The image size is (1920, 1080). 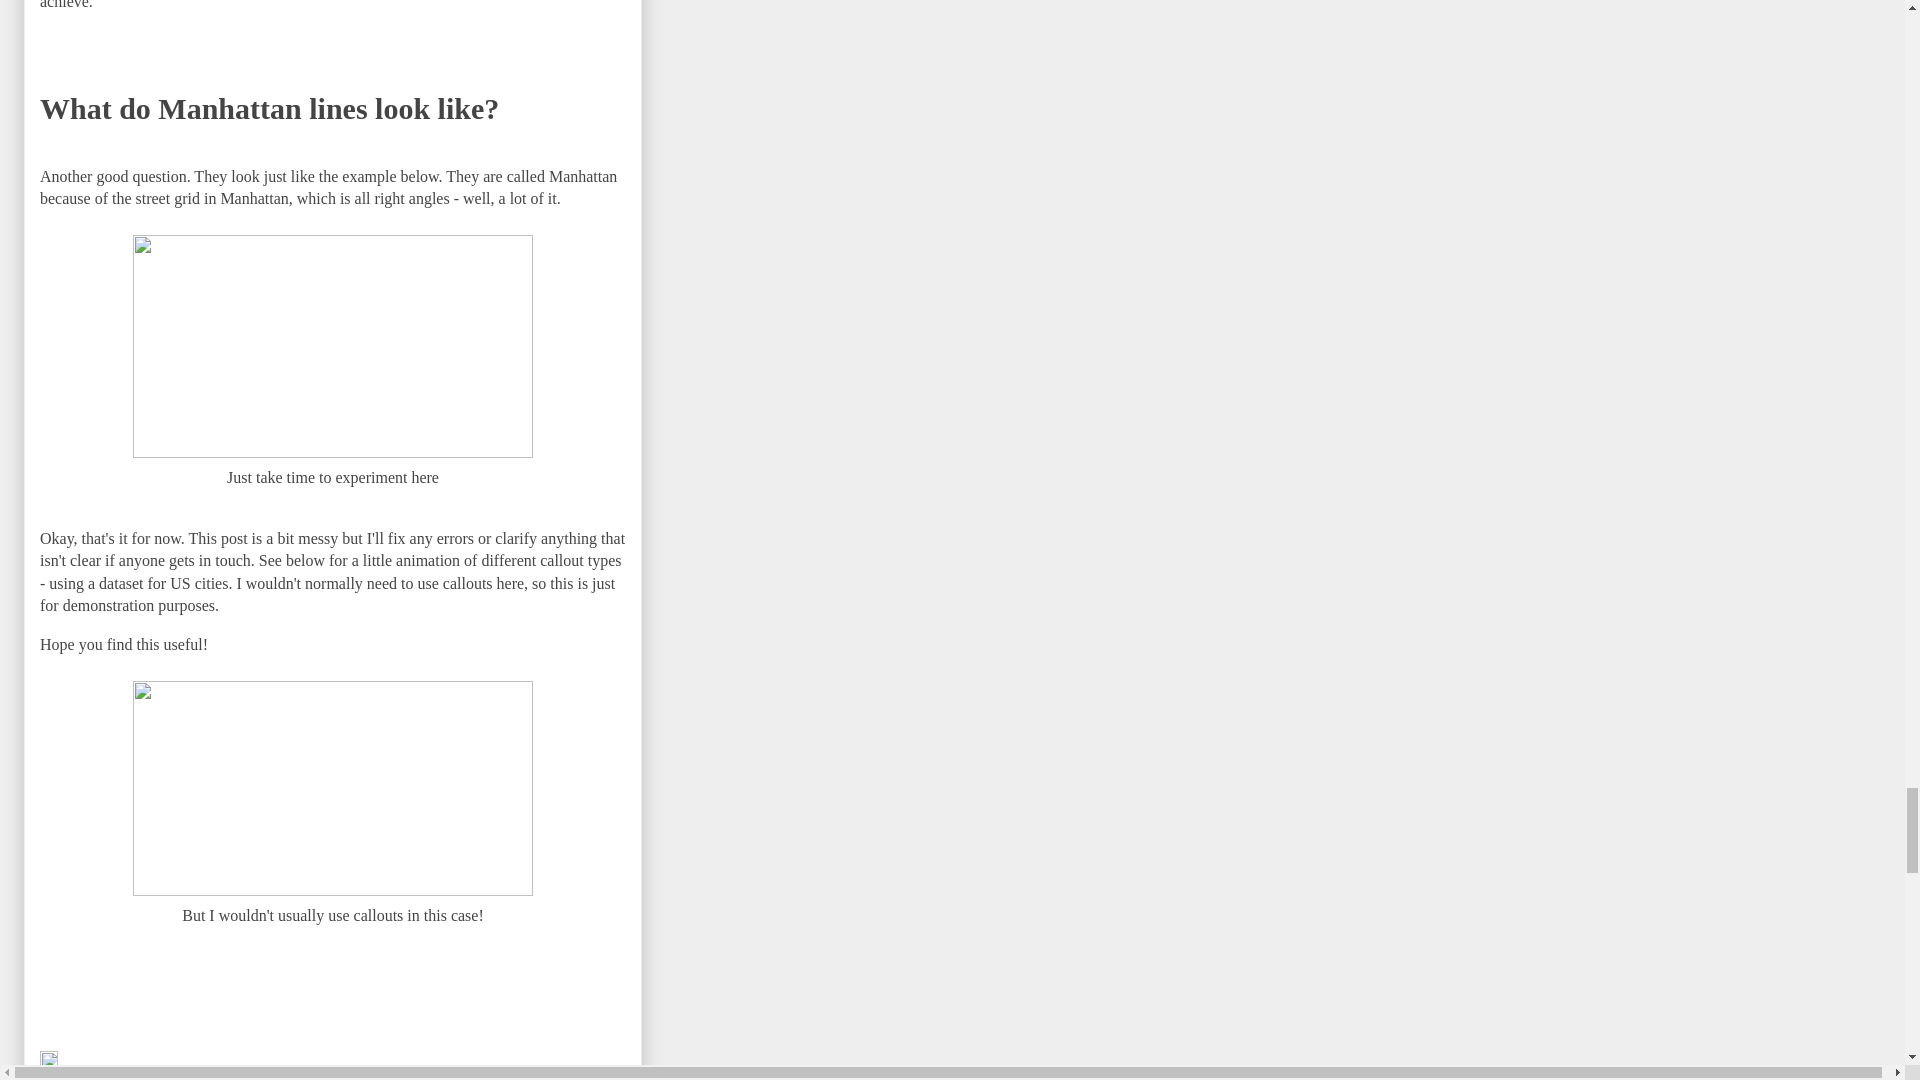 I want to click on BlogThis!, so click(x=142, y=1076).